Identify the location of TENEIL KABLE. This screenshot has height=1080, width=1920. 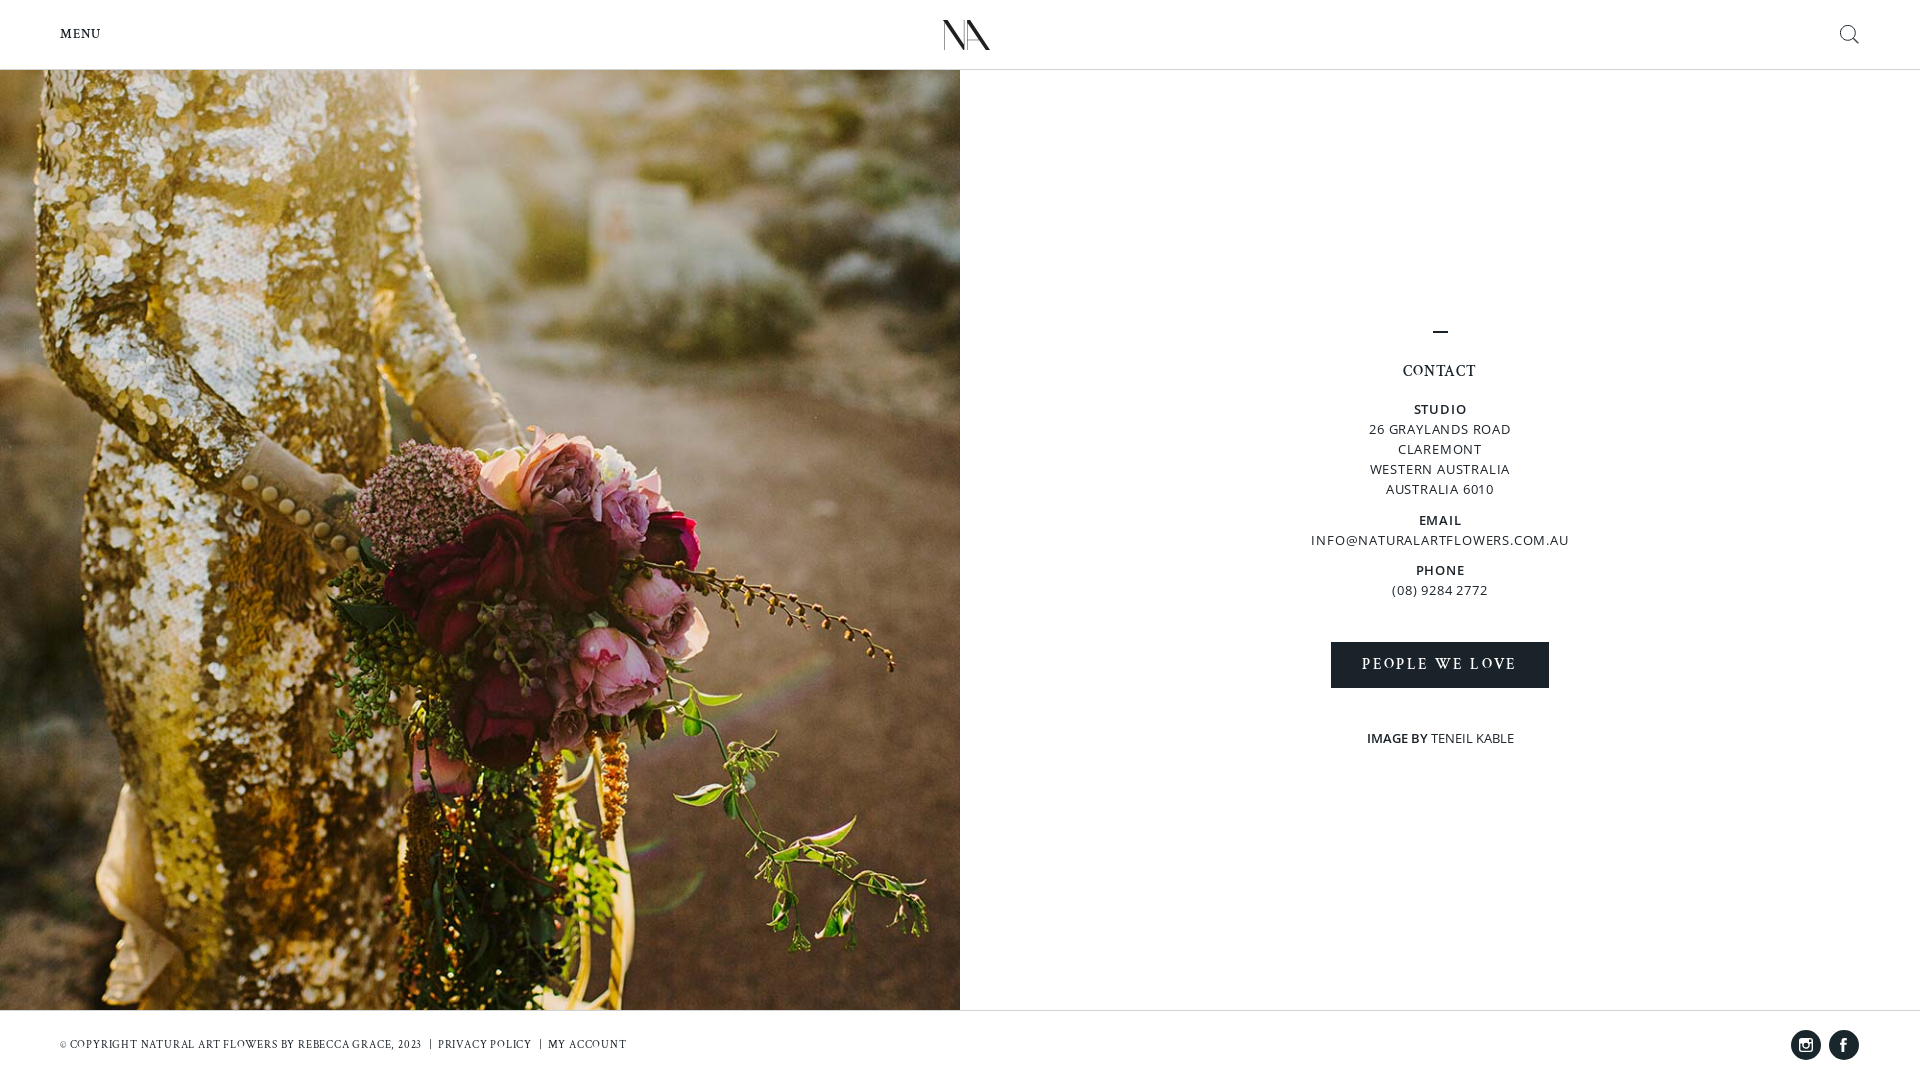
(1472, 738).